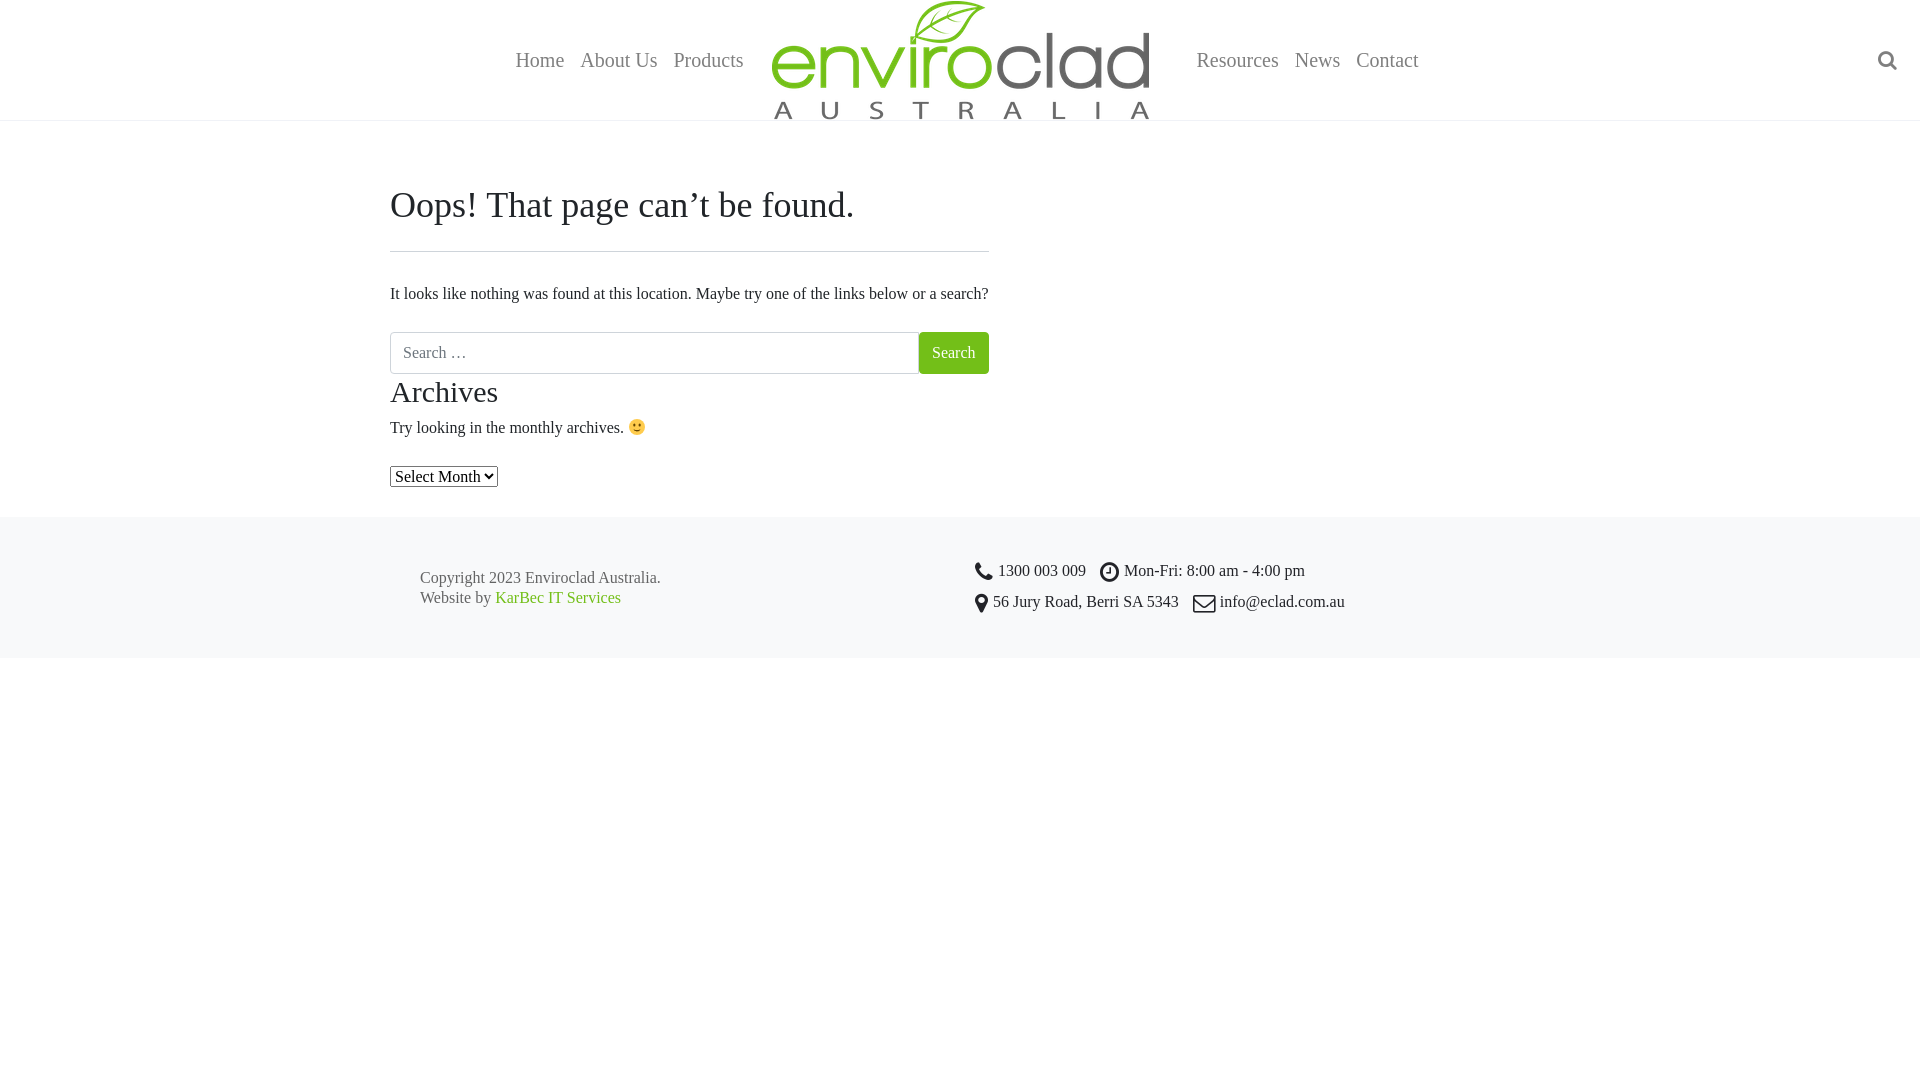  Describe the element at coordinates (618, 60) in the screenshot. I see `About Us` at that location.